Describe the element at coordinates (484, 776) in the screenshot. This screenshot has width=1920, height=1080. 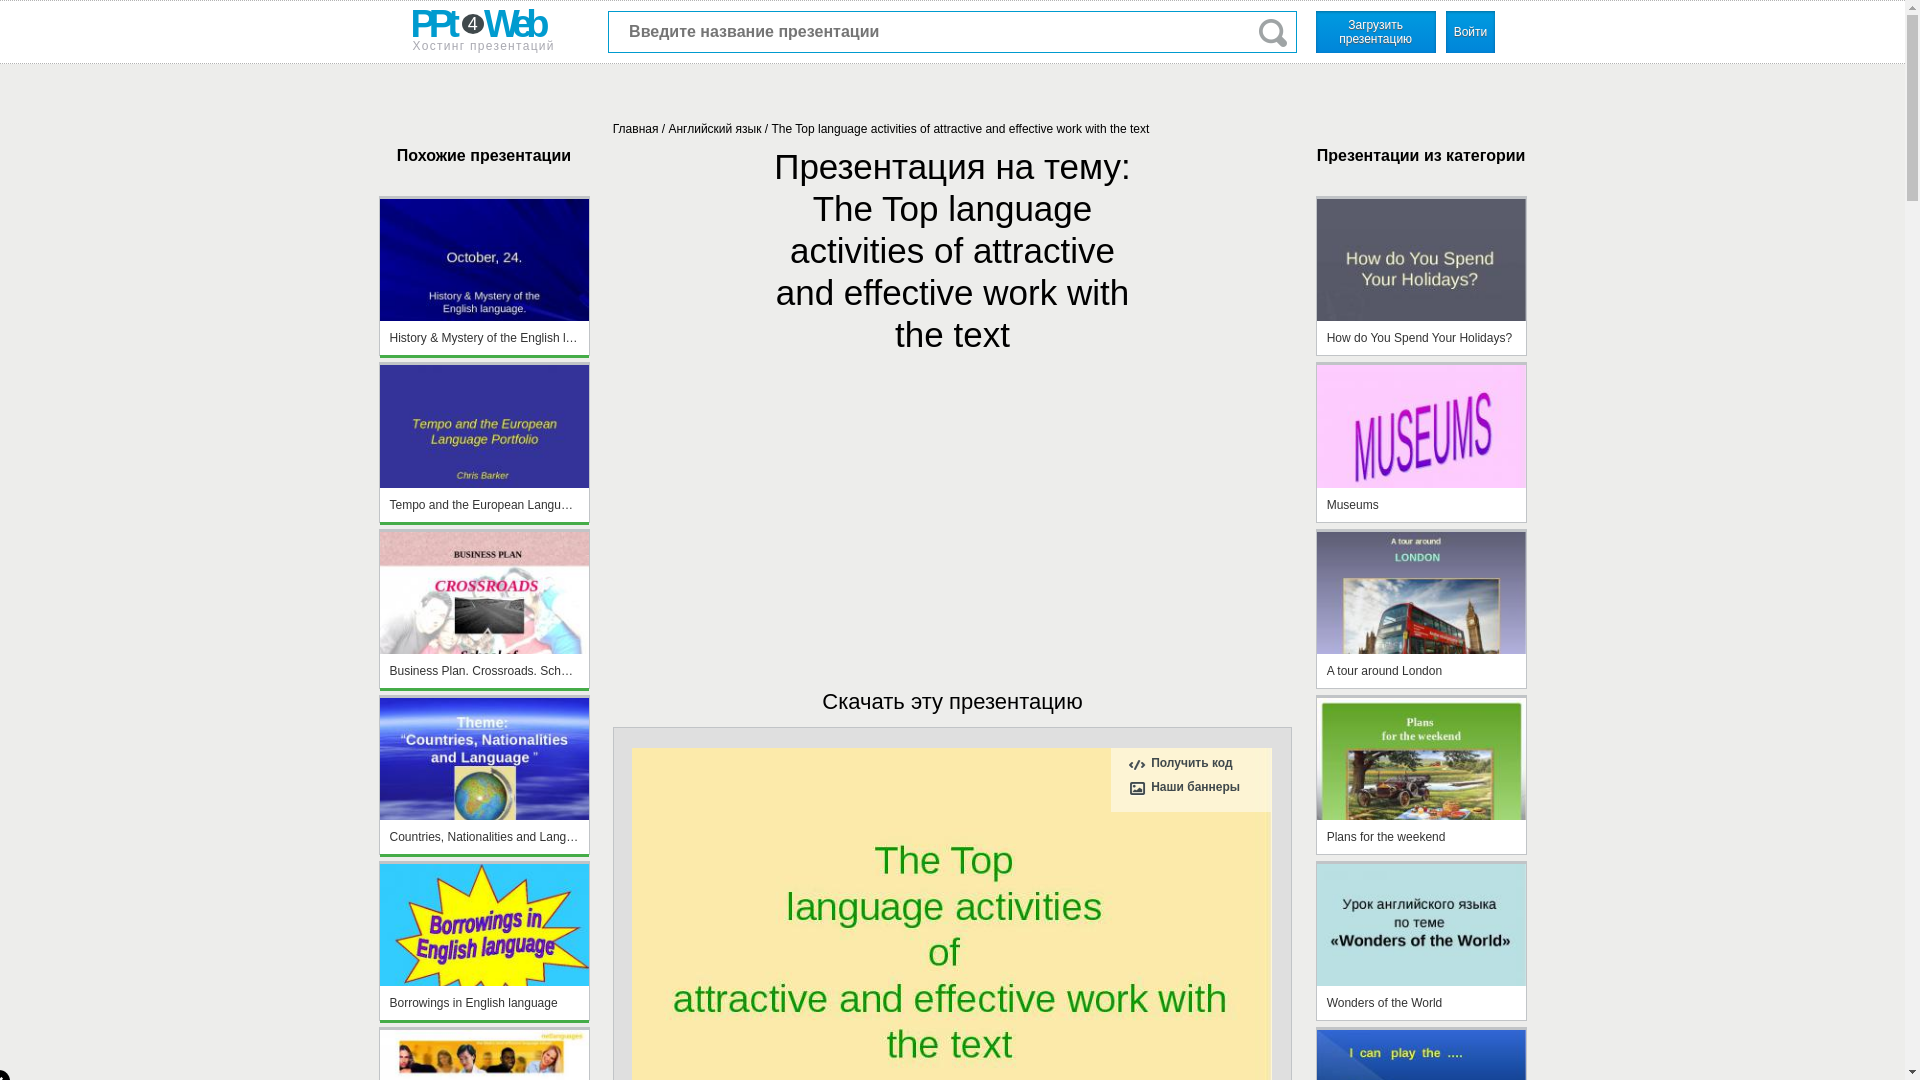
I see `Countries, Nationalities and Language` at that location.